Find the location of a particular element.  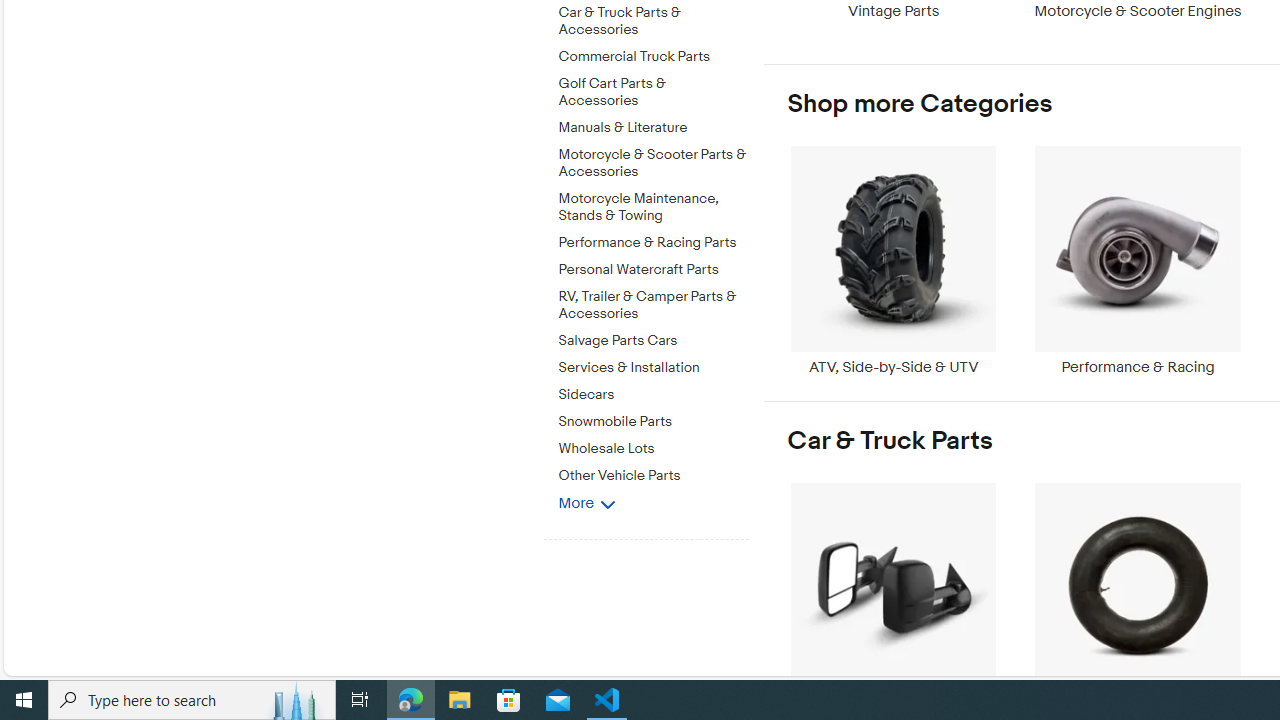

Services & Installation is located at coordinates (653, 364).